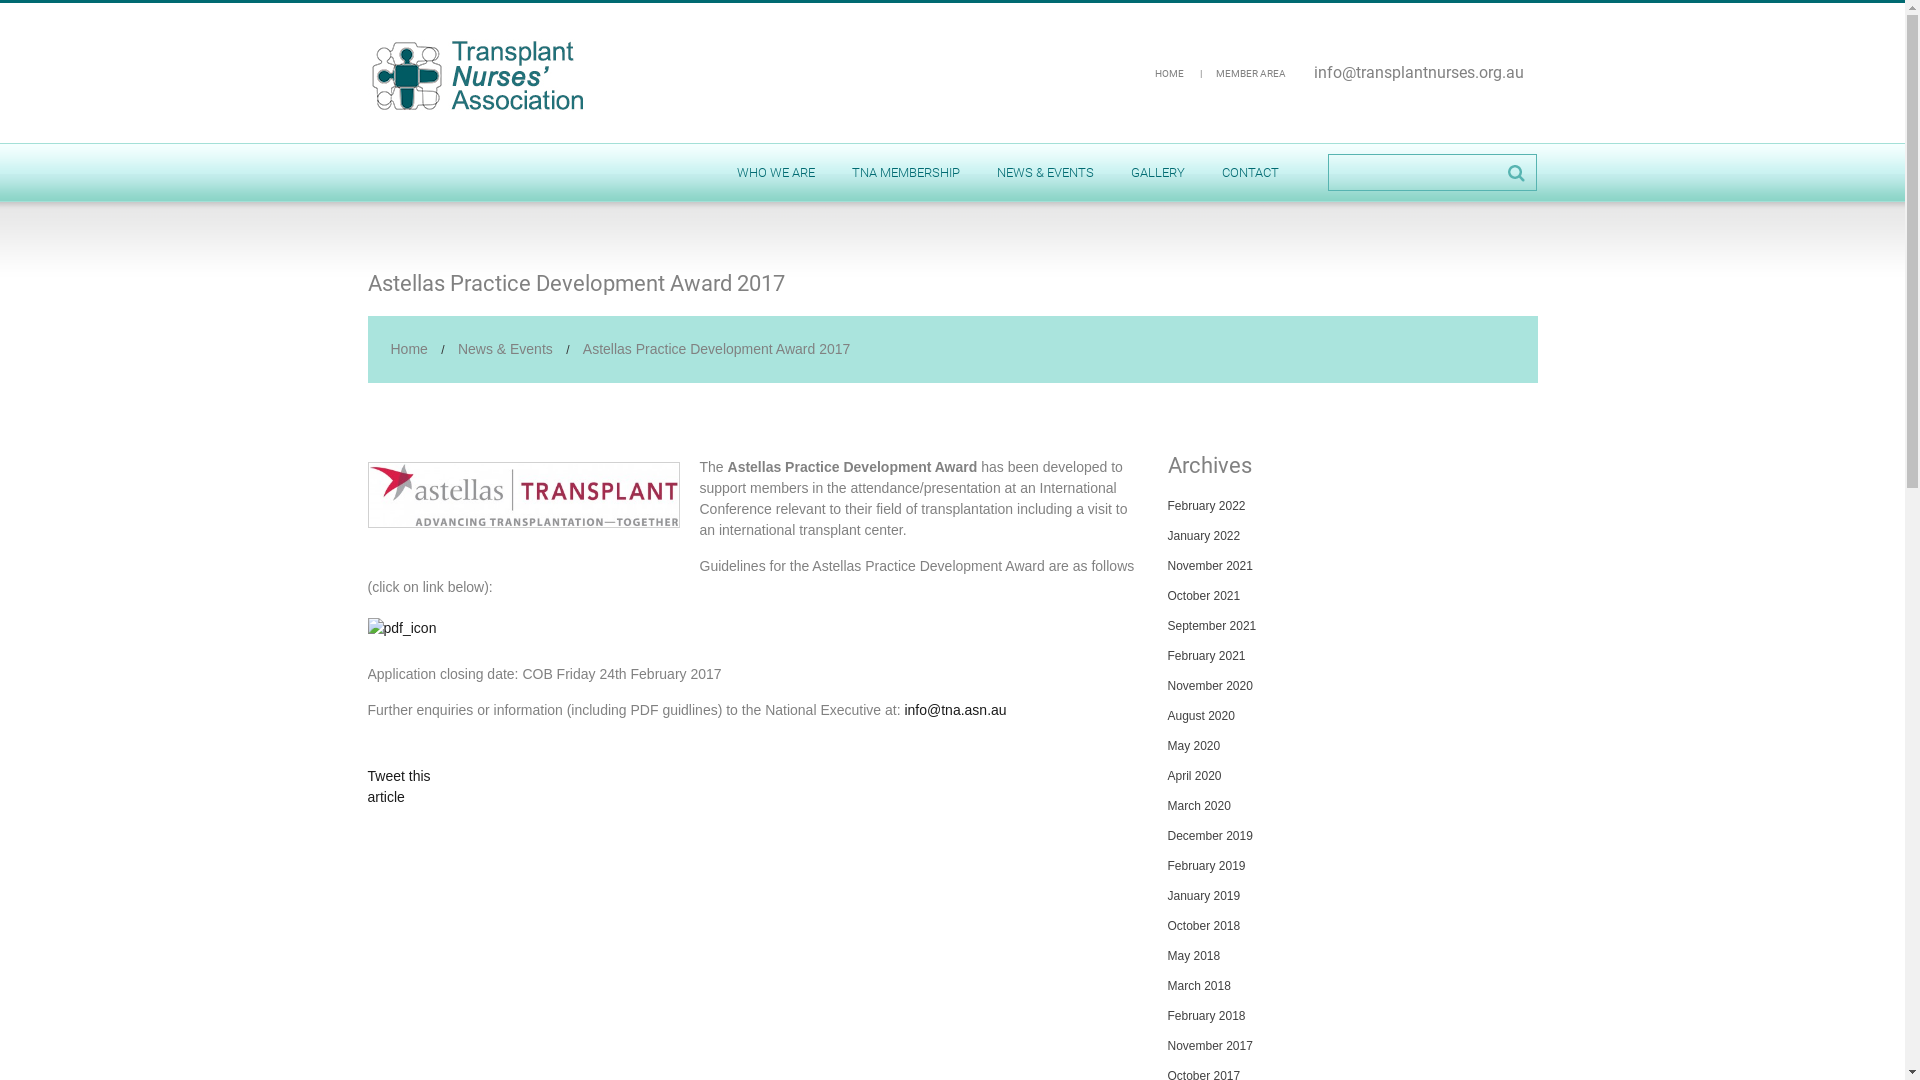 Image resolution: width=1920 pixels, height=1080 pixels. I want to click on MEMBER AREA, so click(1251, 74).